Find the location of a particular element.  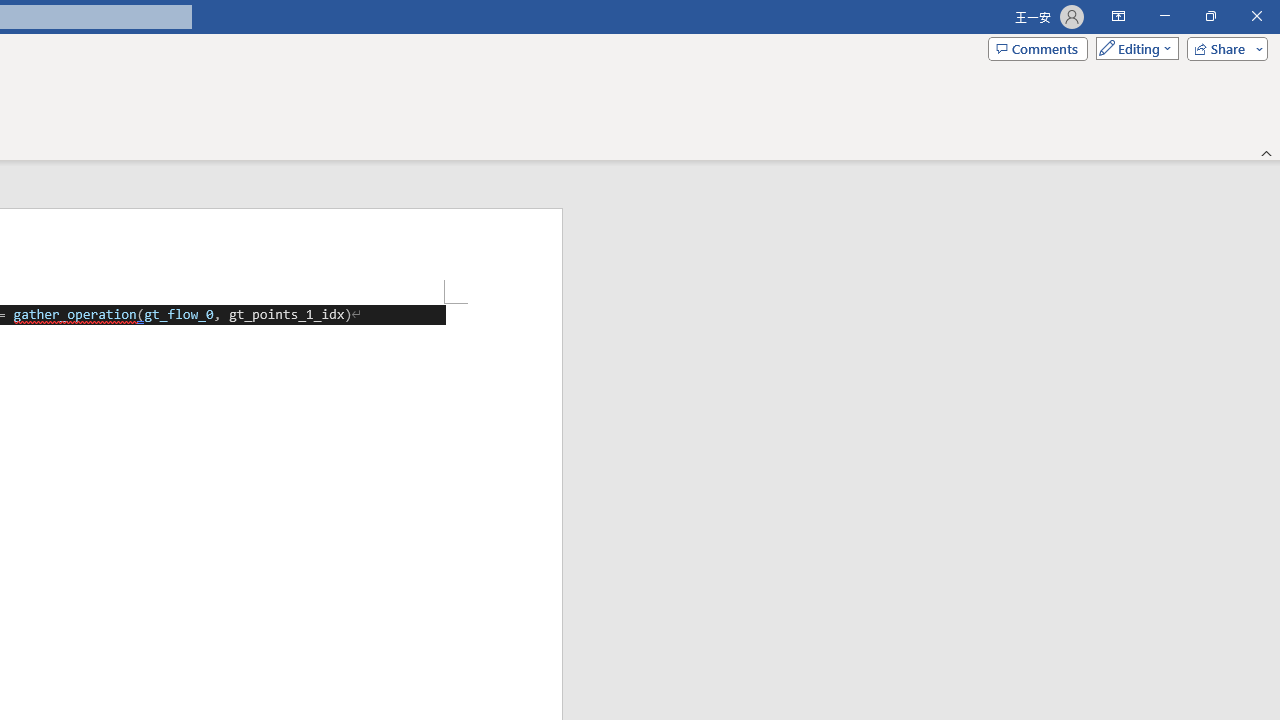

Minimize is located at coordinates (1164, 16).